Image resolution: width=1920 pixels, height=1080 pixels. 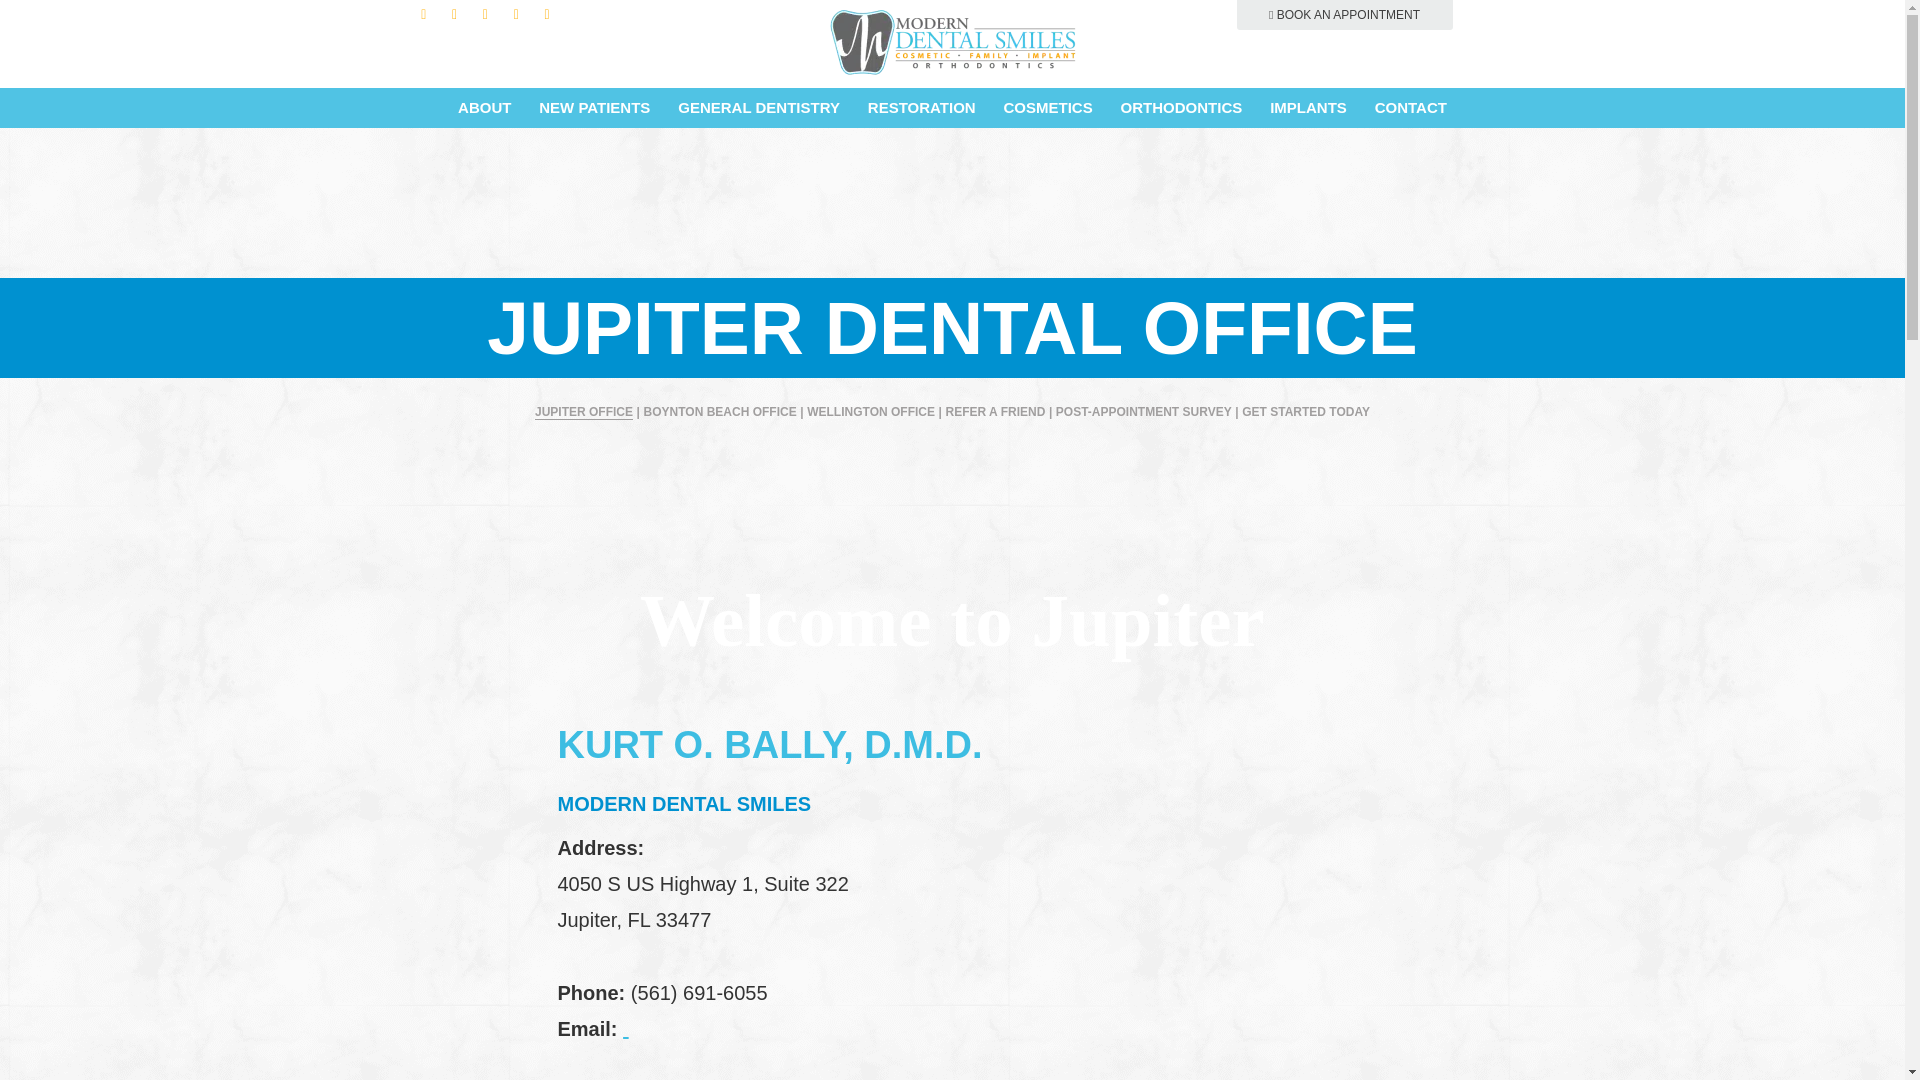 What do you see at coordinates (594, 108) in the screenshot?
I see `NEW PATIENTS` at bounding box center [594, 108].